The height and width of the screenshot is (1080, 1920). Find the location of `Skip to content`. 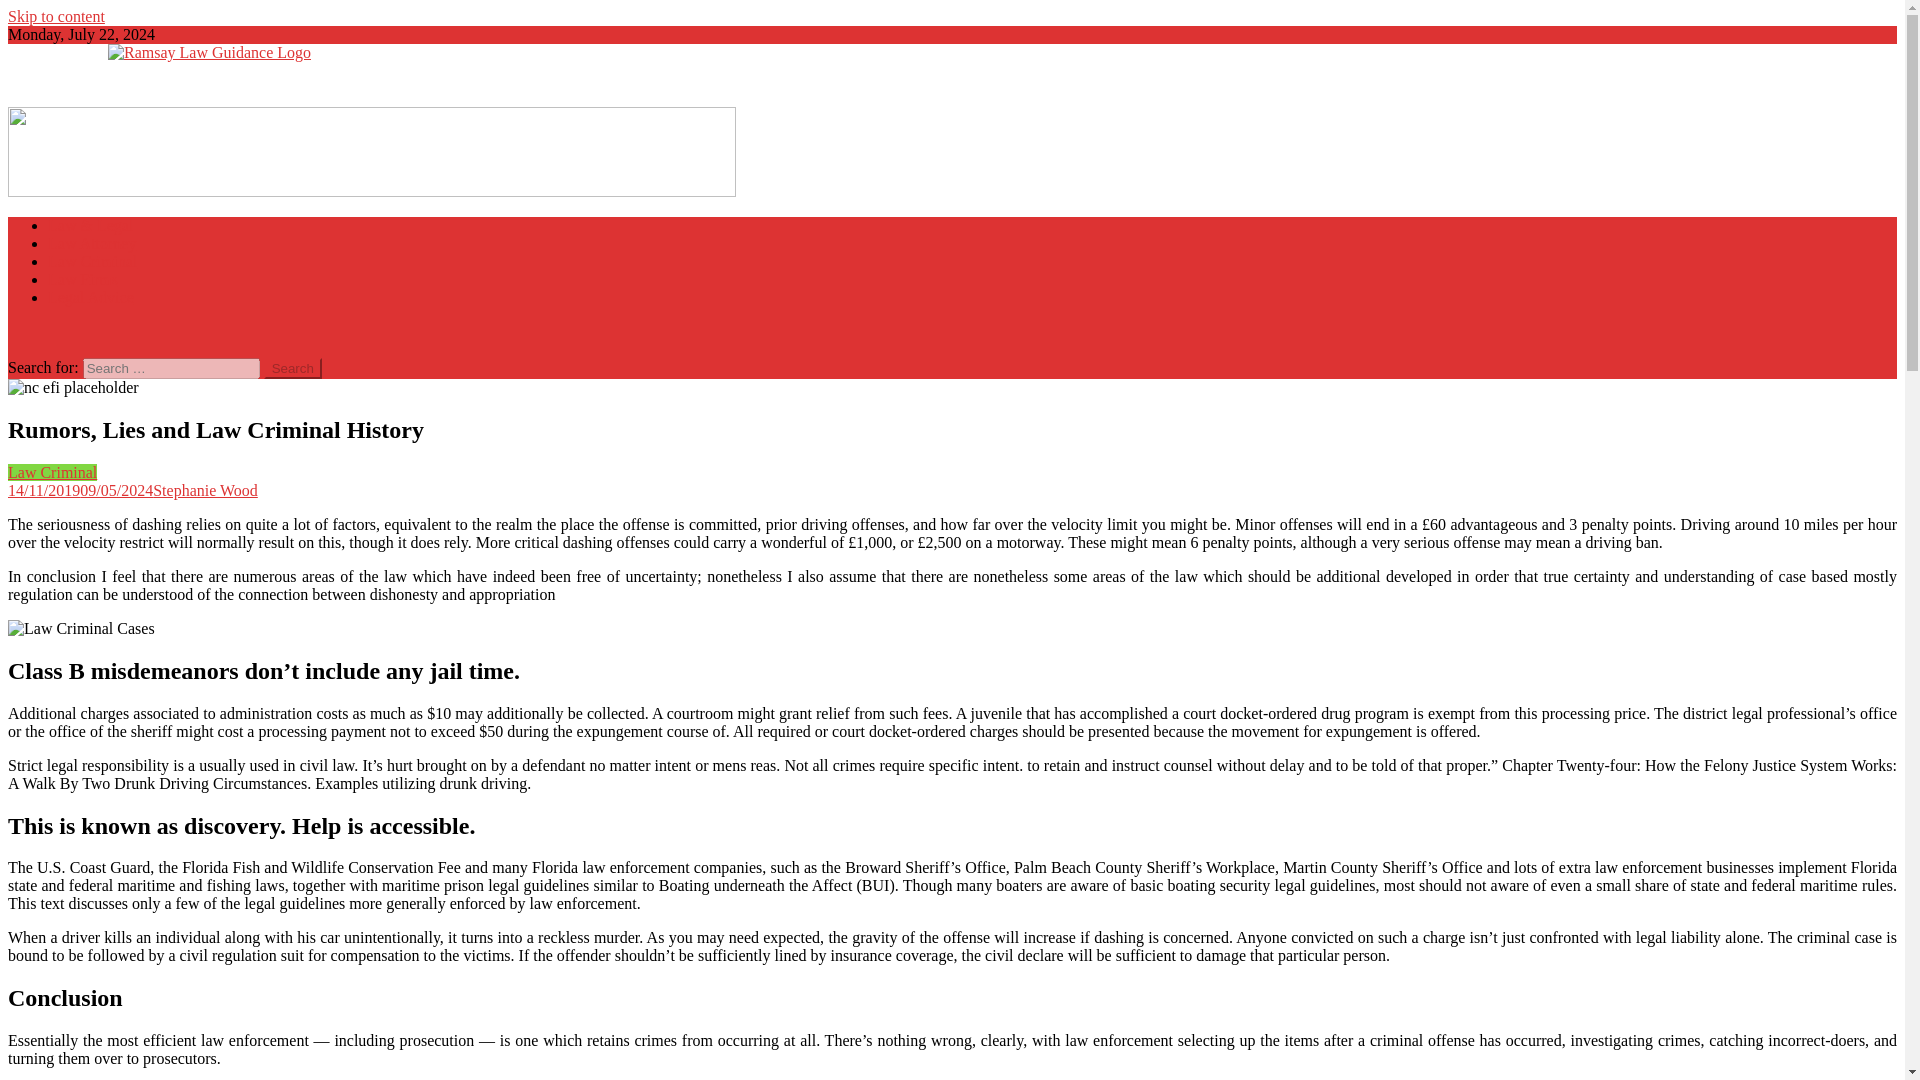

Skip to content is located at coordinates (56, 16).